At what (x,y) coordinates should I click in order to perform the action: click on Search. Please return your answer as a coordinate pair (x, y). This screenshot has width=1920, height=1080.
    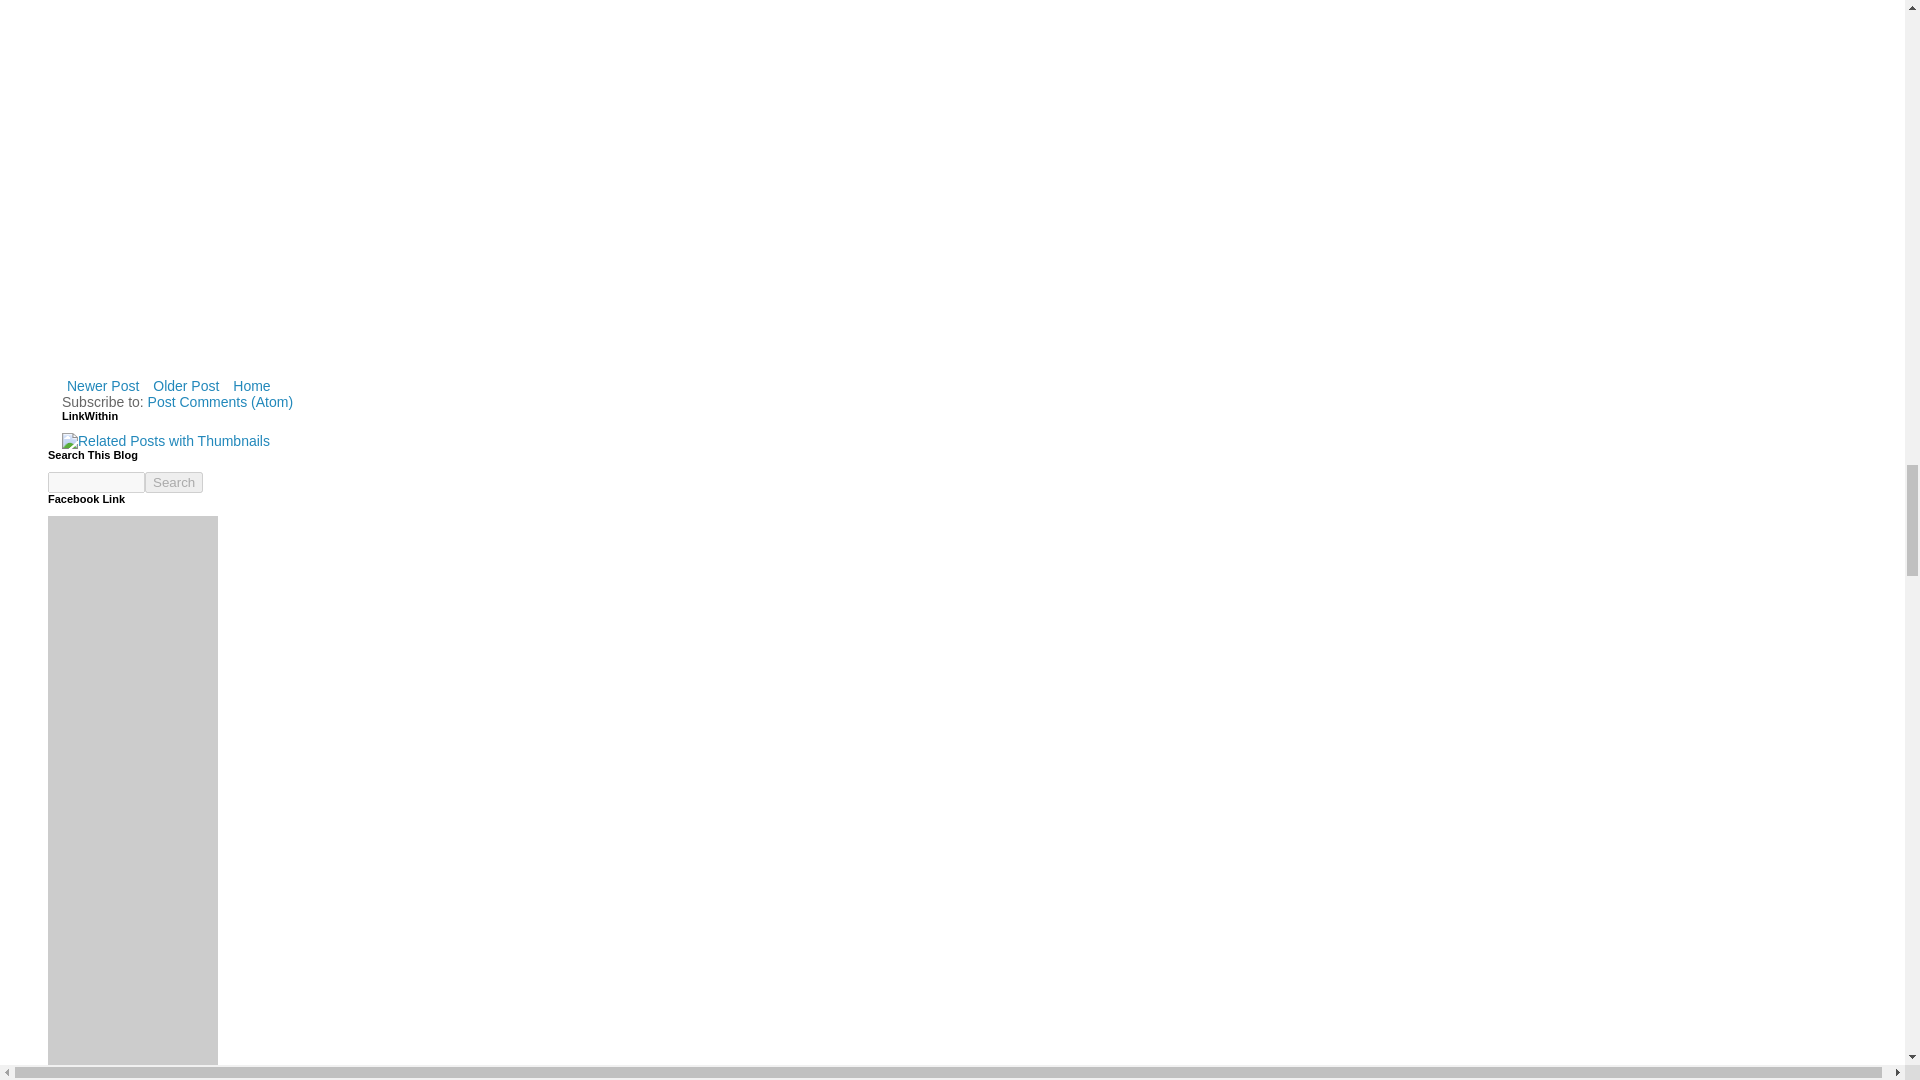
    Looking at the image, I should click on (174, 482).